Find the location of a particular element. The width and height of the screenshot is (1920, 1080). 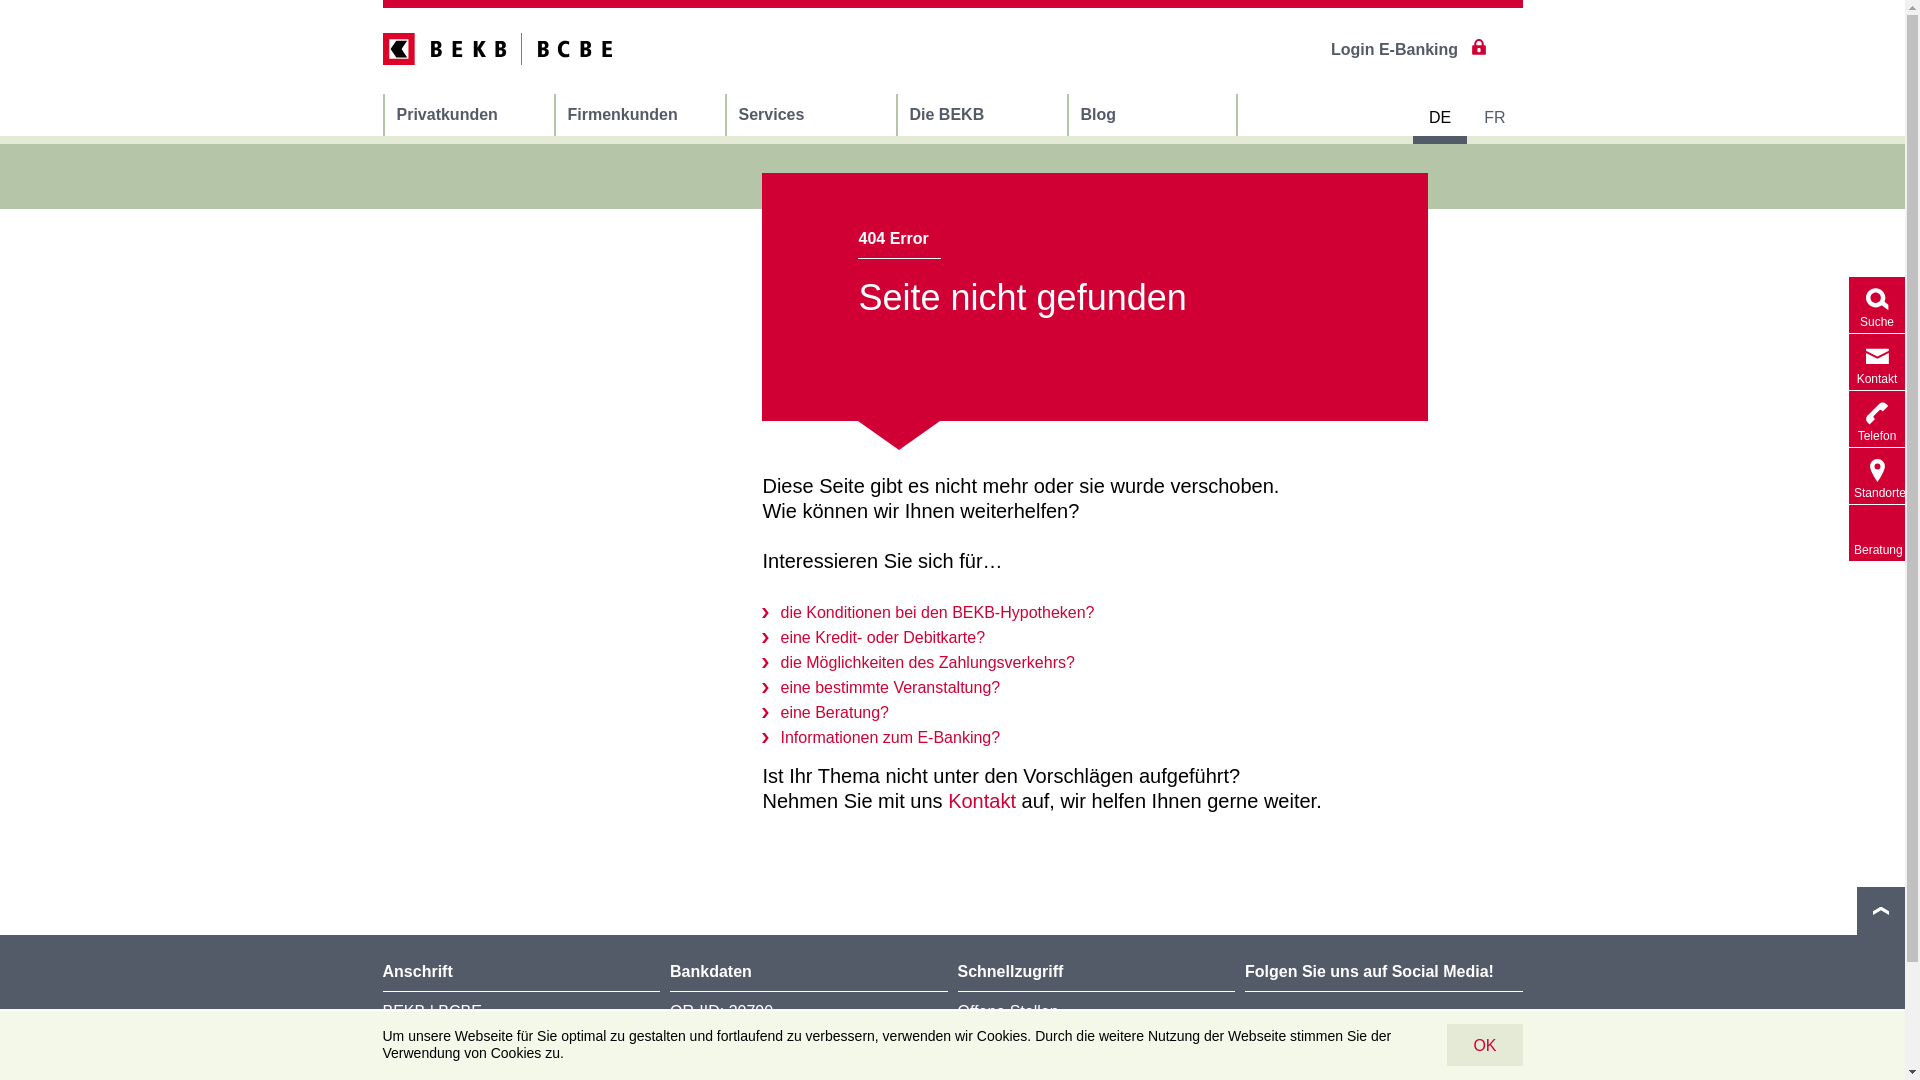

Instagram is located at coordinates (1434, 1029).